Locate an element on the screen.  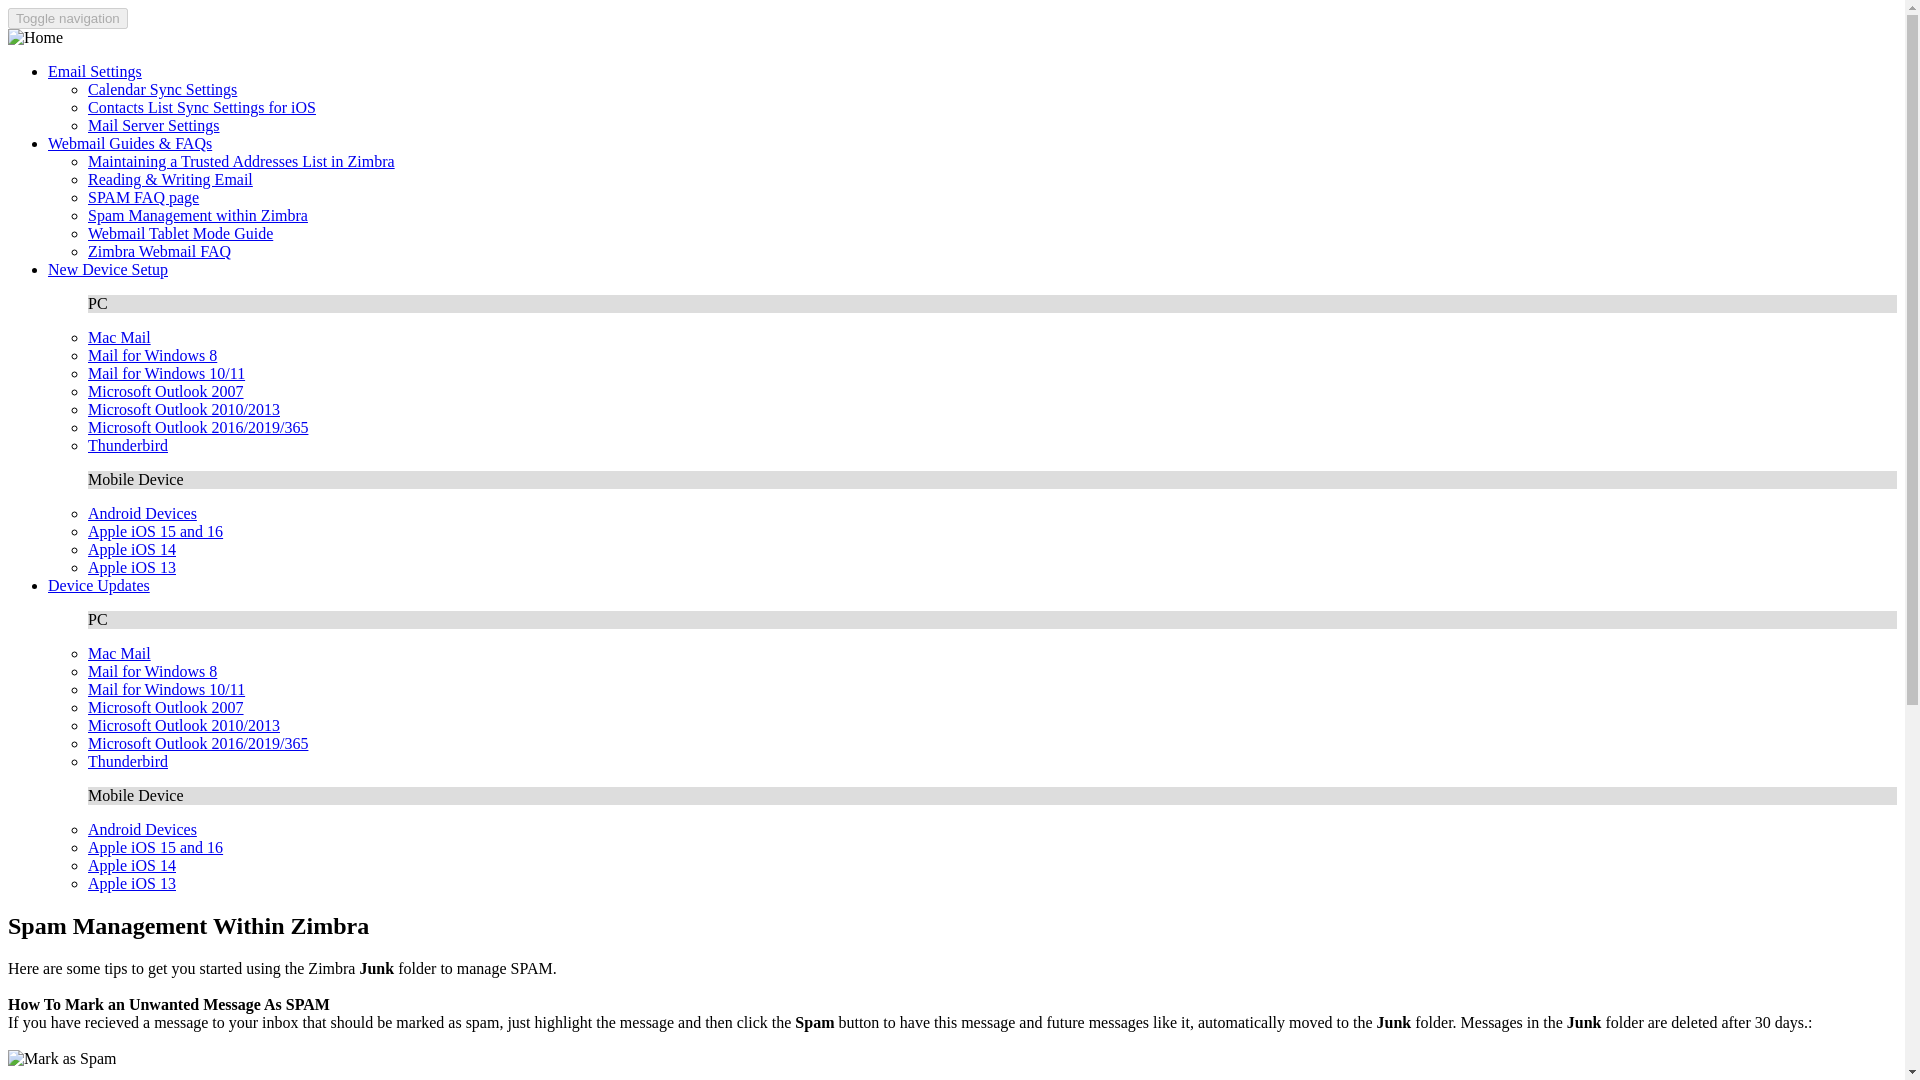
Mail for Windows 8 is located at coordinates (152, 672).